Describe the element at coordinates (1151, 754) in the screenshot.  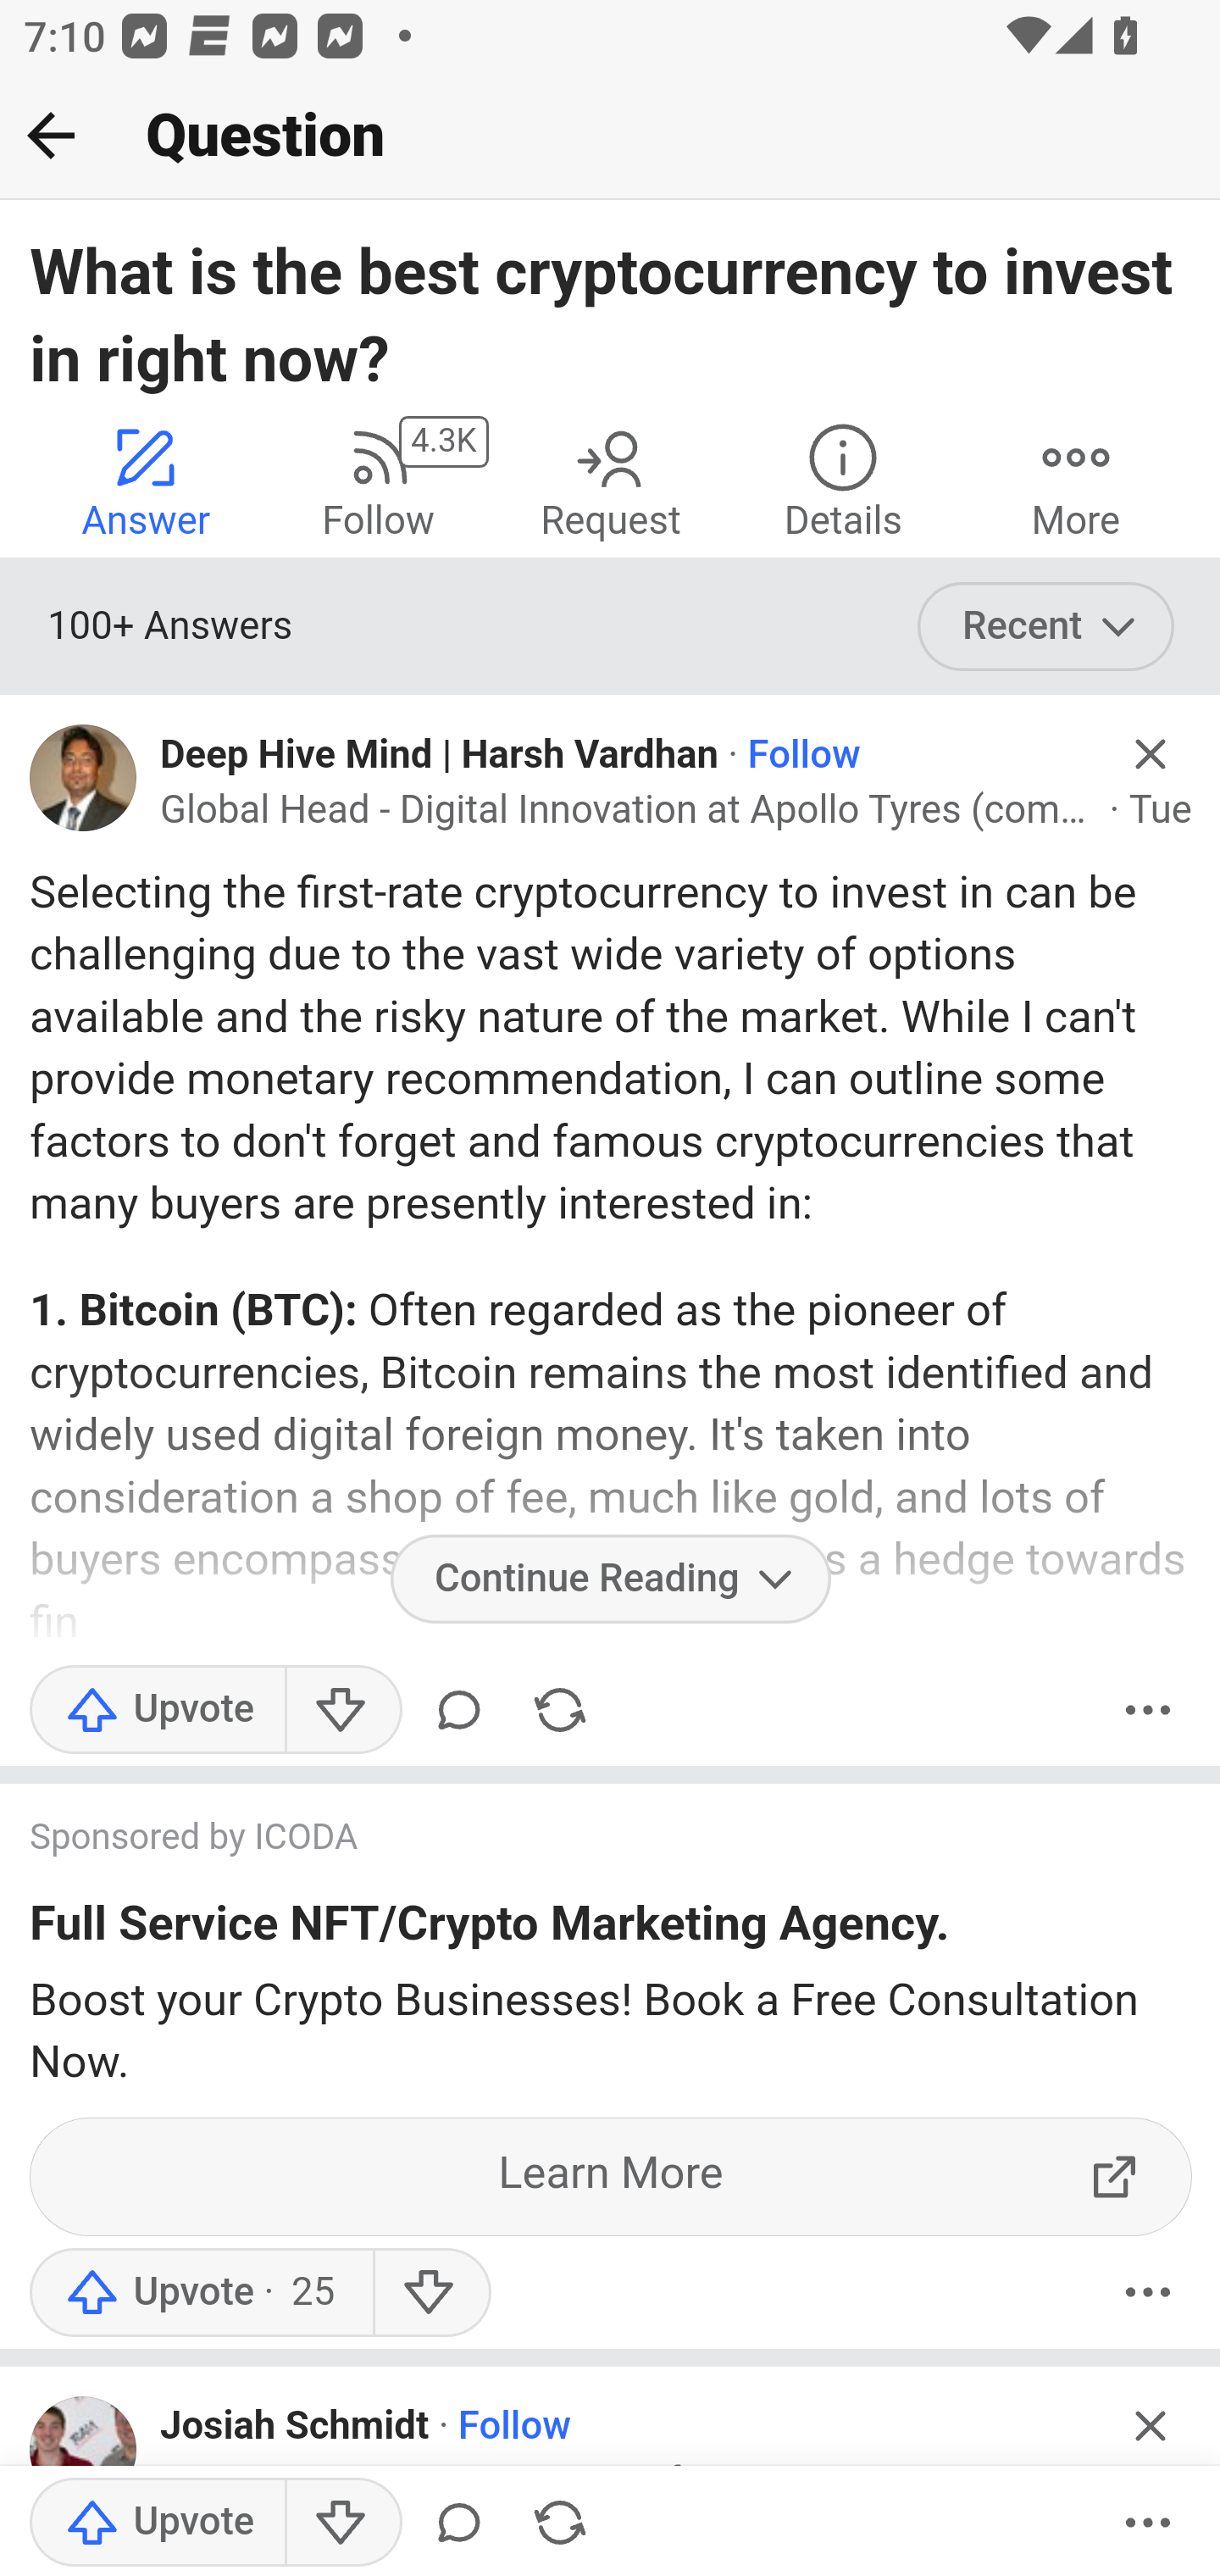
I see `Hide` at that location.